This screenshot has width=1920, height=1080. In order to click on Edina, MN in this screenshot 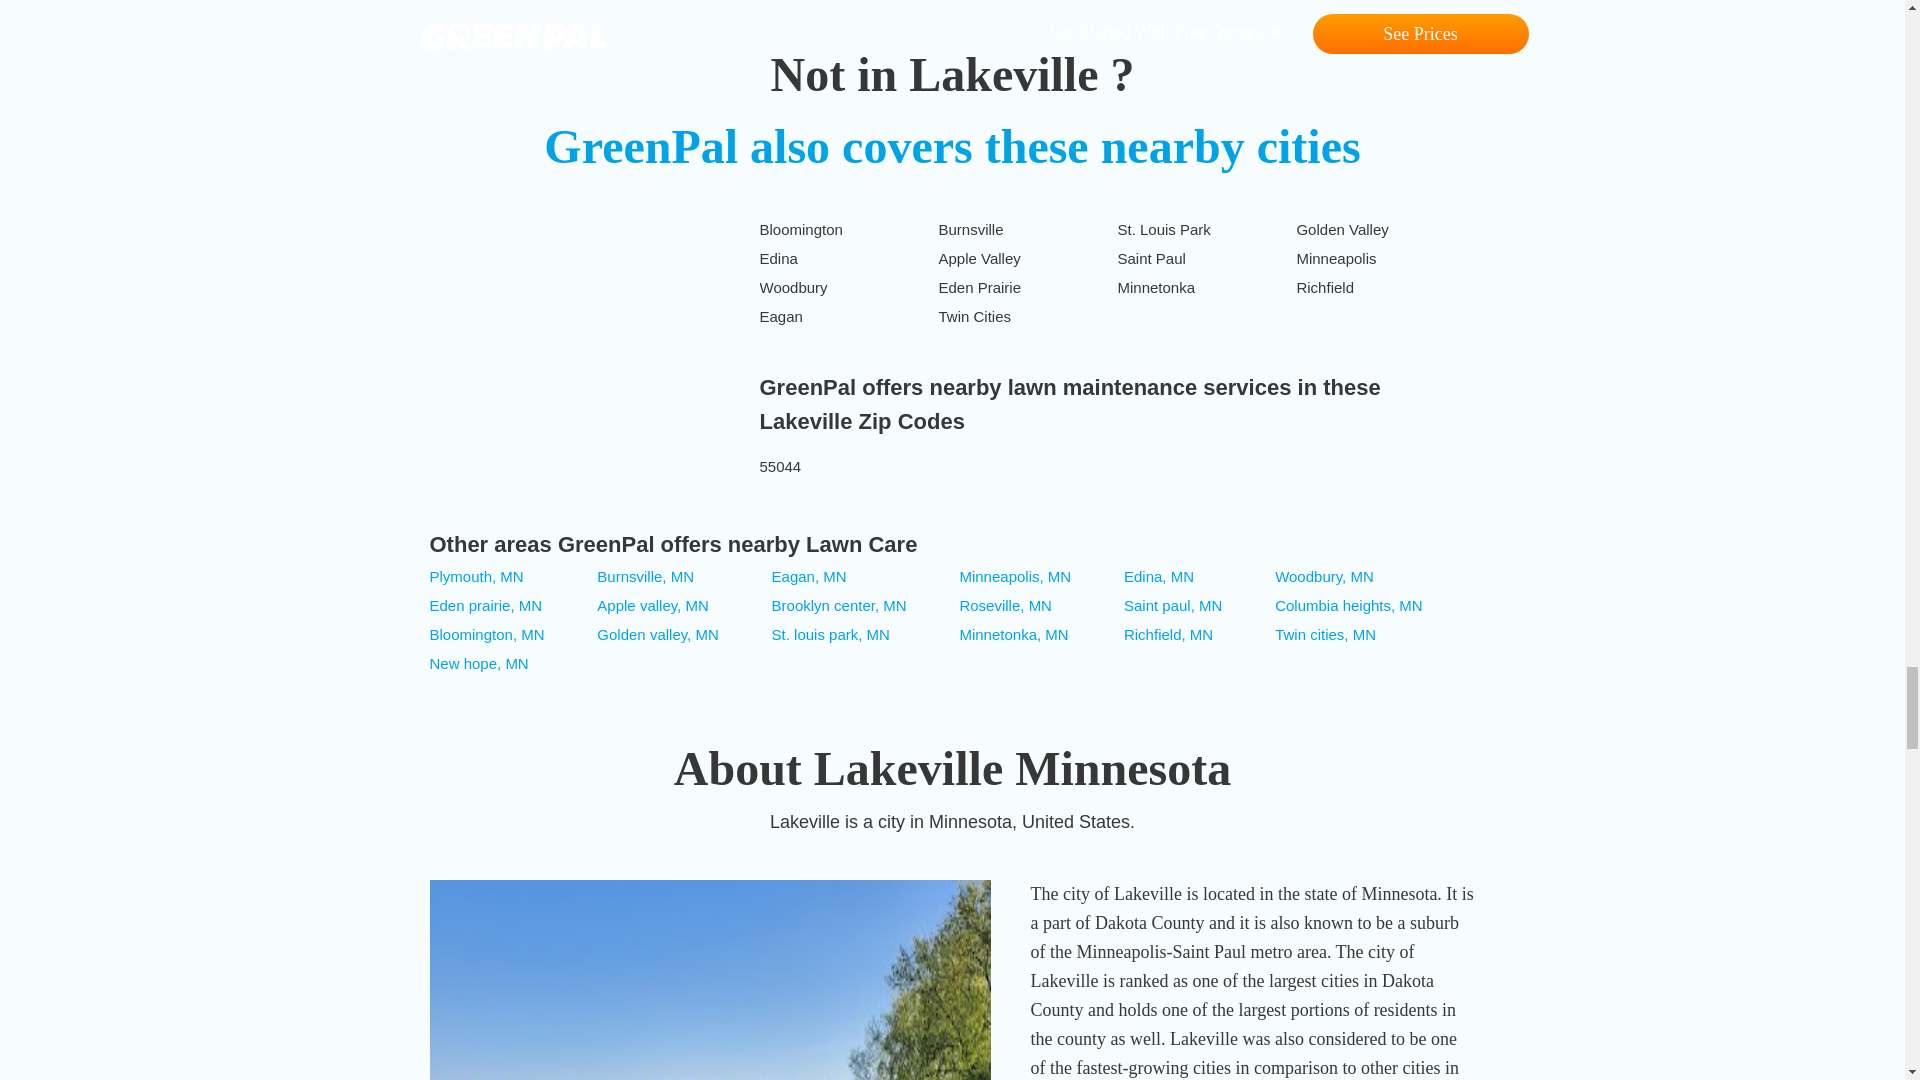, I will do `click(1158, 576)`.